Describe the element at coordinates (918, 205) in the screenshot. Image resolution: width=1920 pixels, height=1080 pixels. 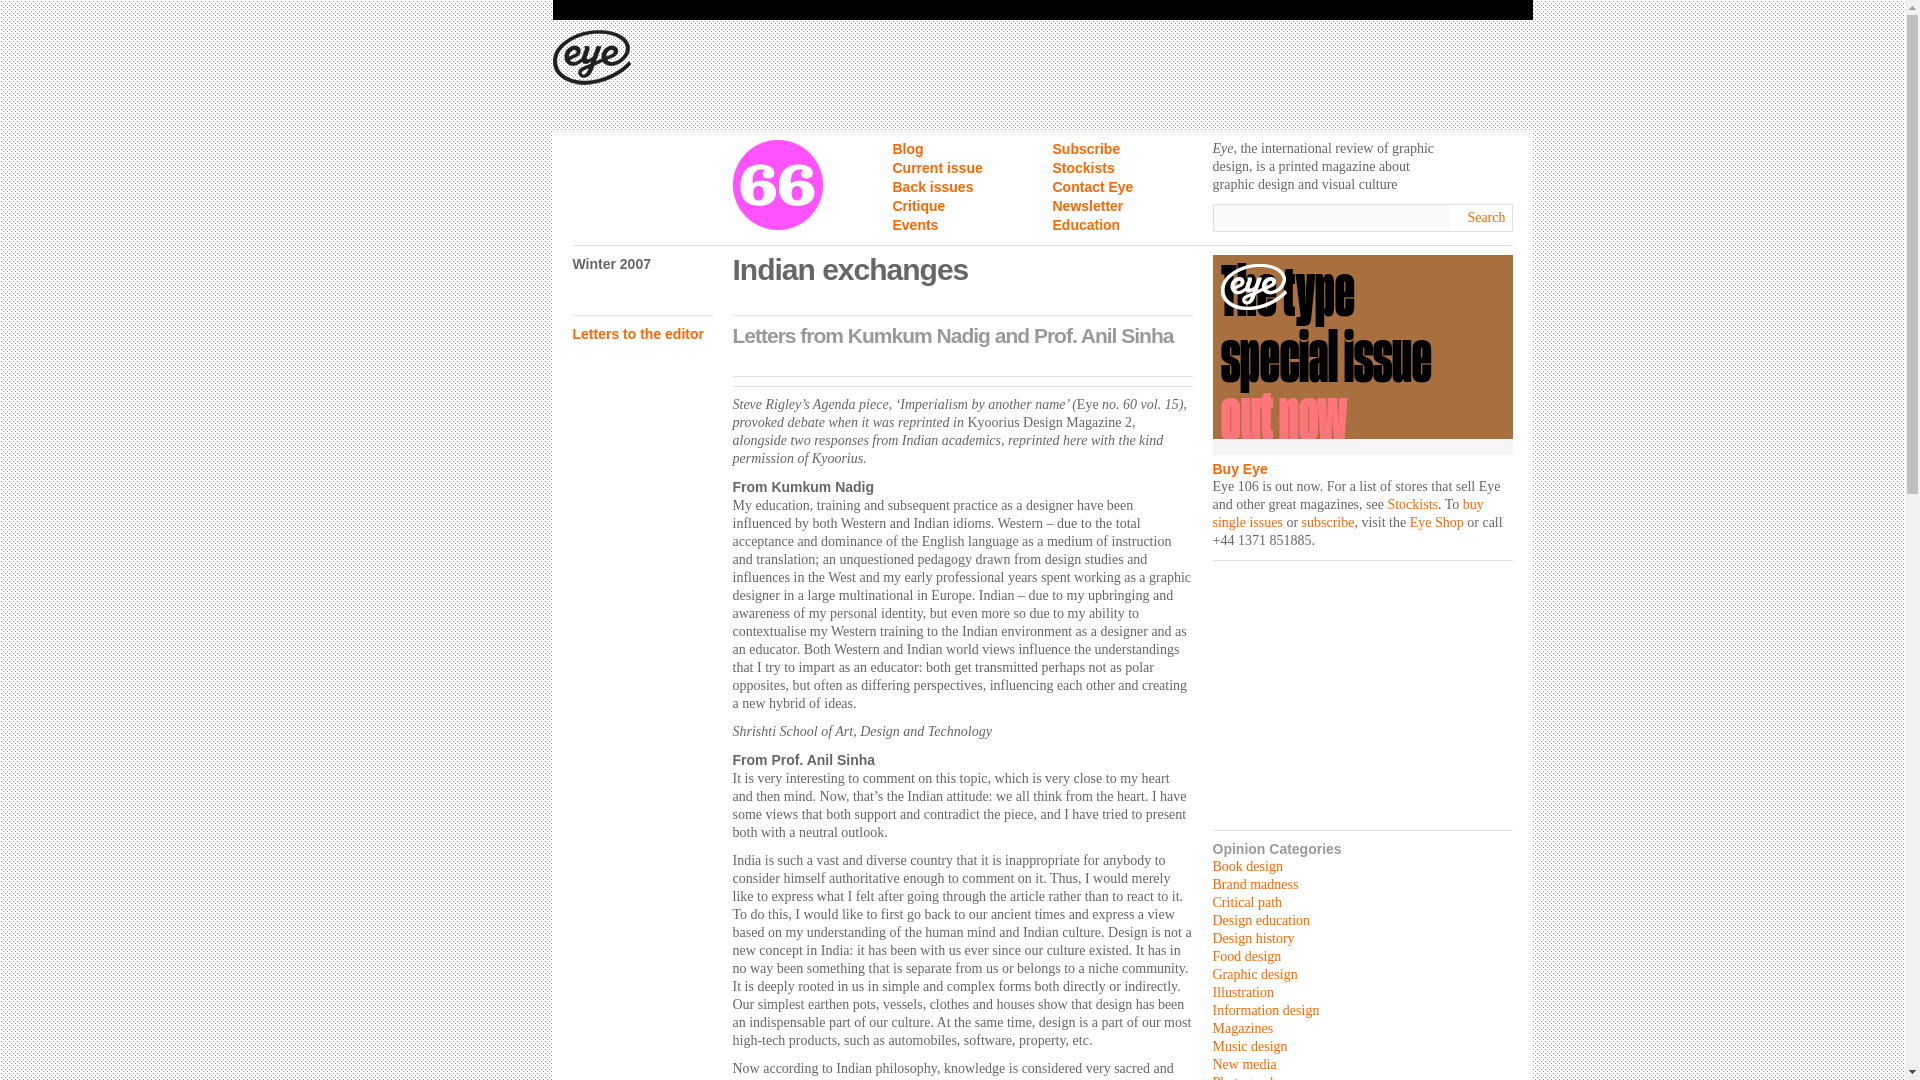
I see `Critique` at that location.